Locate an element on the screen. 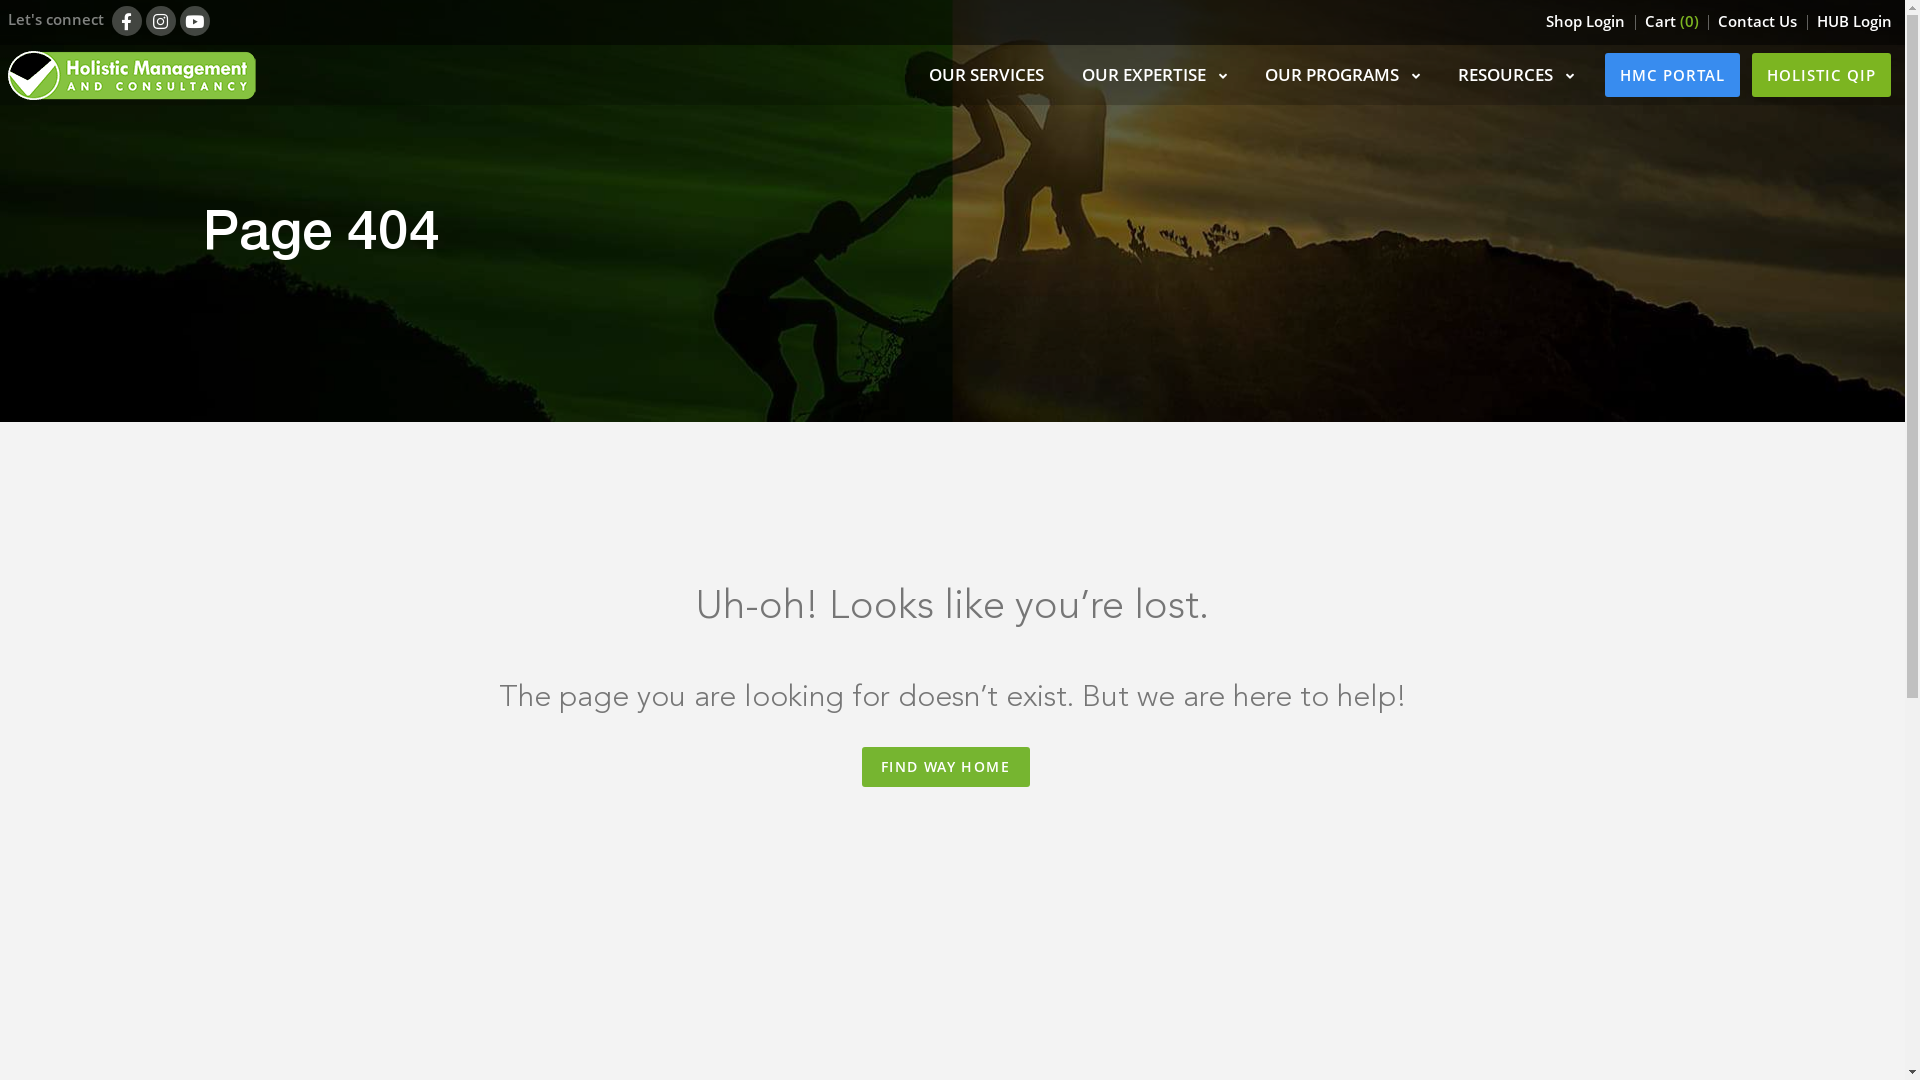  HOLISTIC QIP is located at coordinates (1822, 75).